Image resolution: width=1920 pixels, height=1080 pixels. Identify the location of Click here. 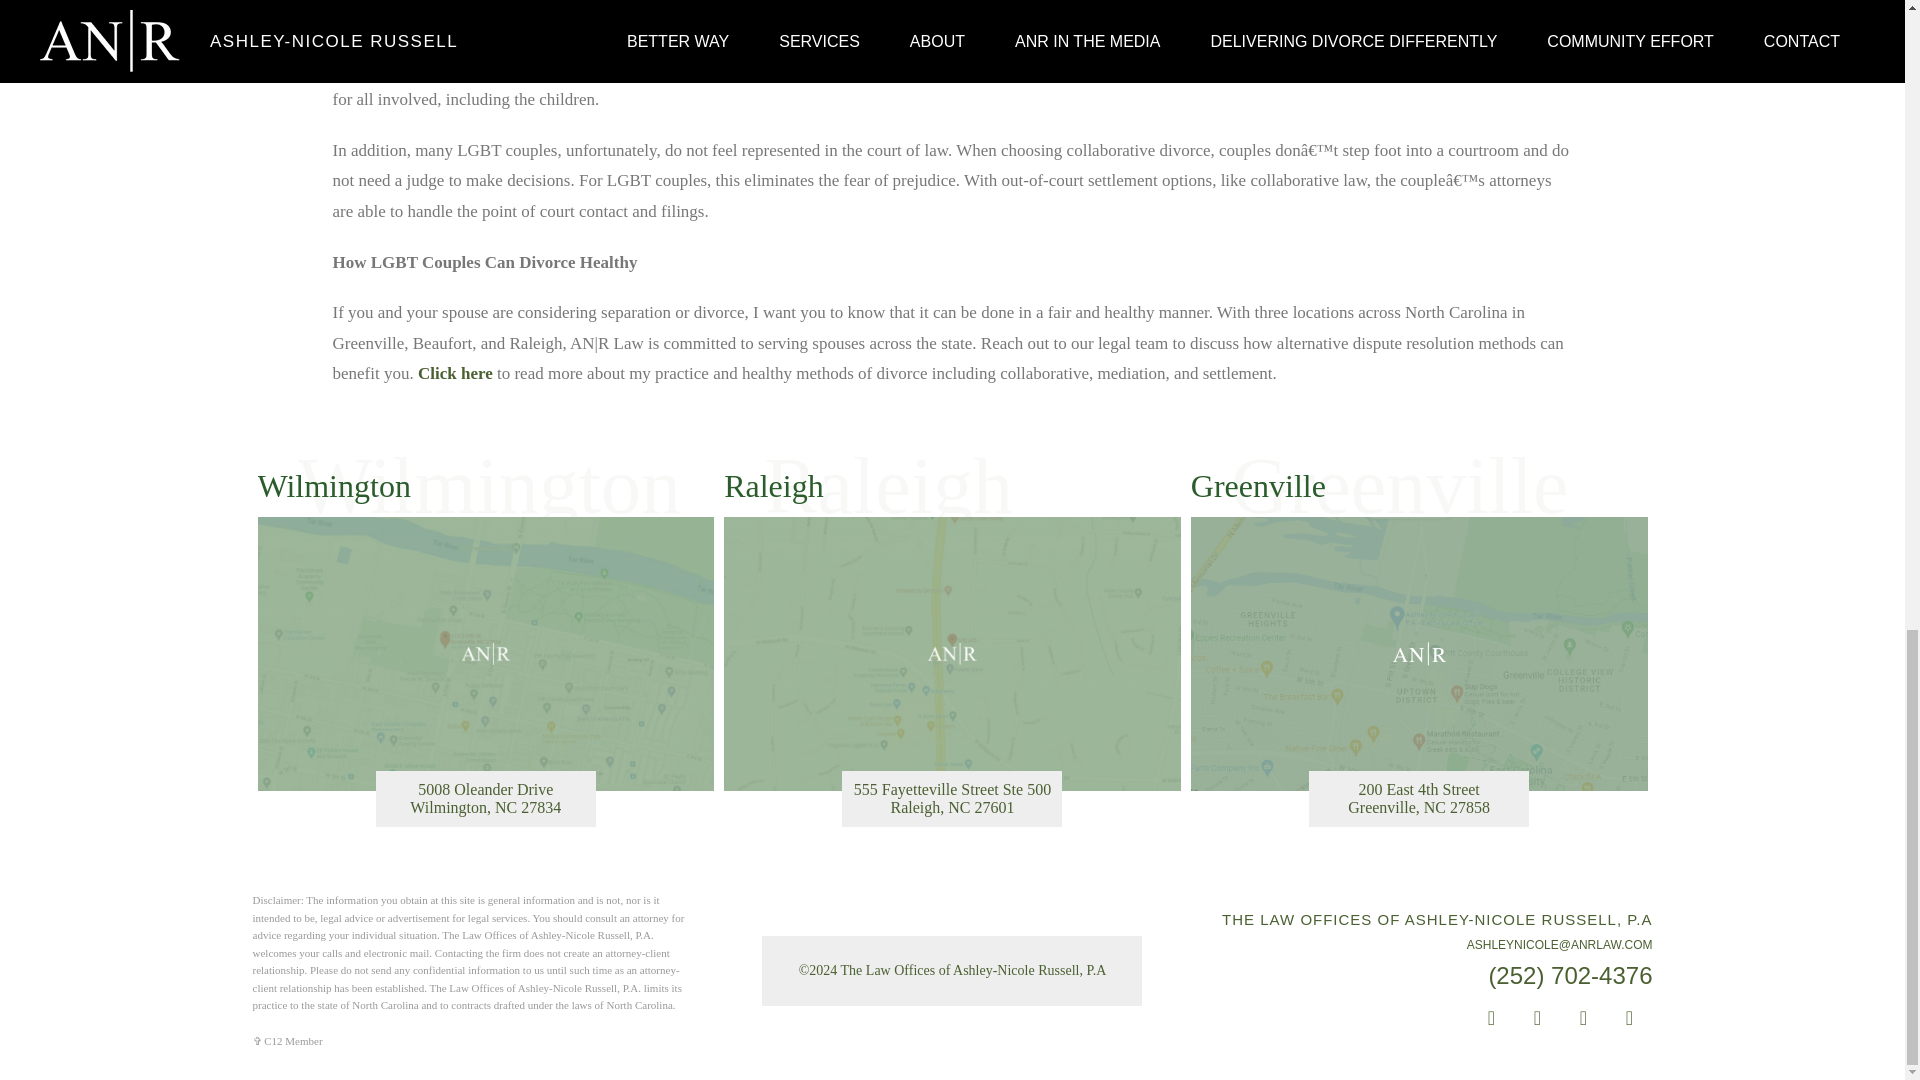
(1538, 1018).